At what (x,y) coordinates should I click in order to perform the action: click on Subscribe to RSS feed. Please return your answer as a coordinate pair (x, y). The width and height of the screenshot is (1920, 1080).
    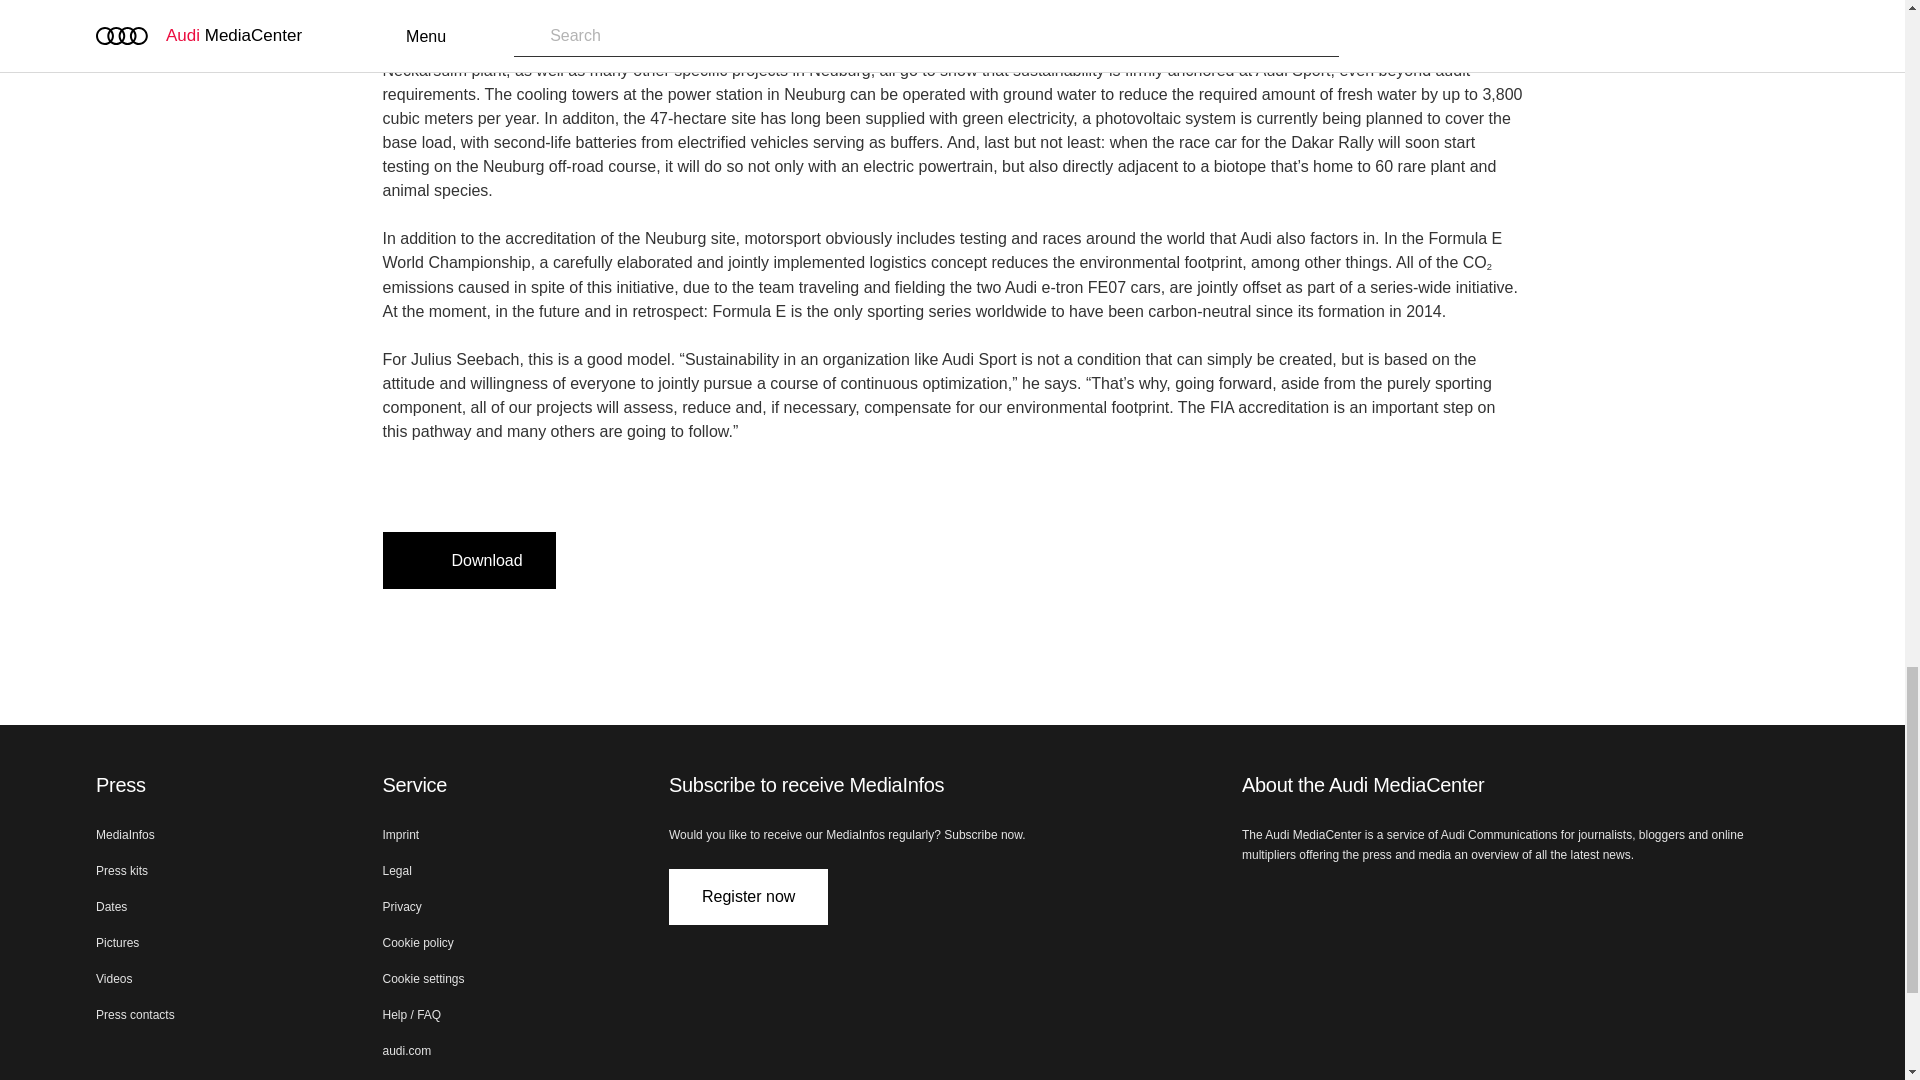
    Looking at the image, I should click on (1494, 900).